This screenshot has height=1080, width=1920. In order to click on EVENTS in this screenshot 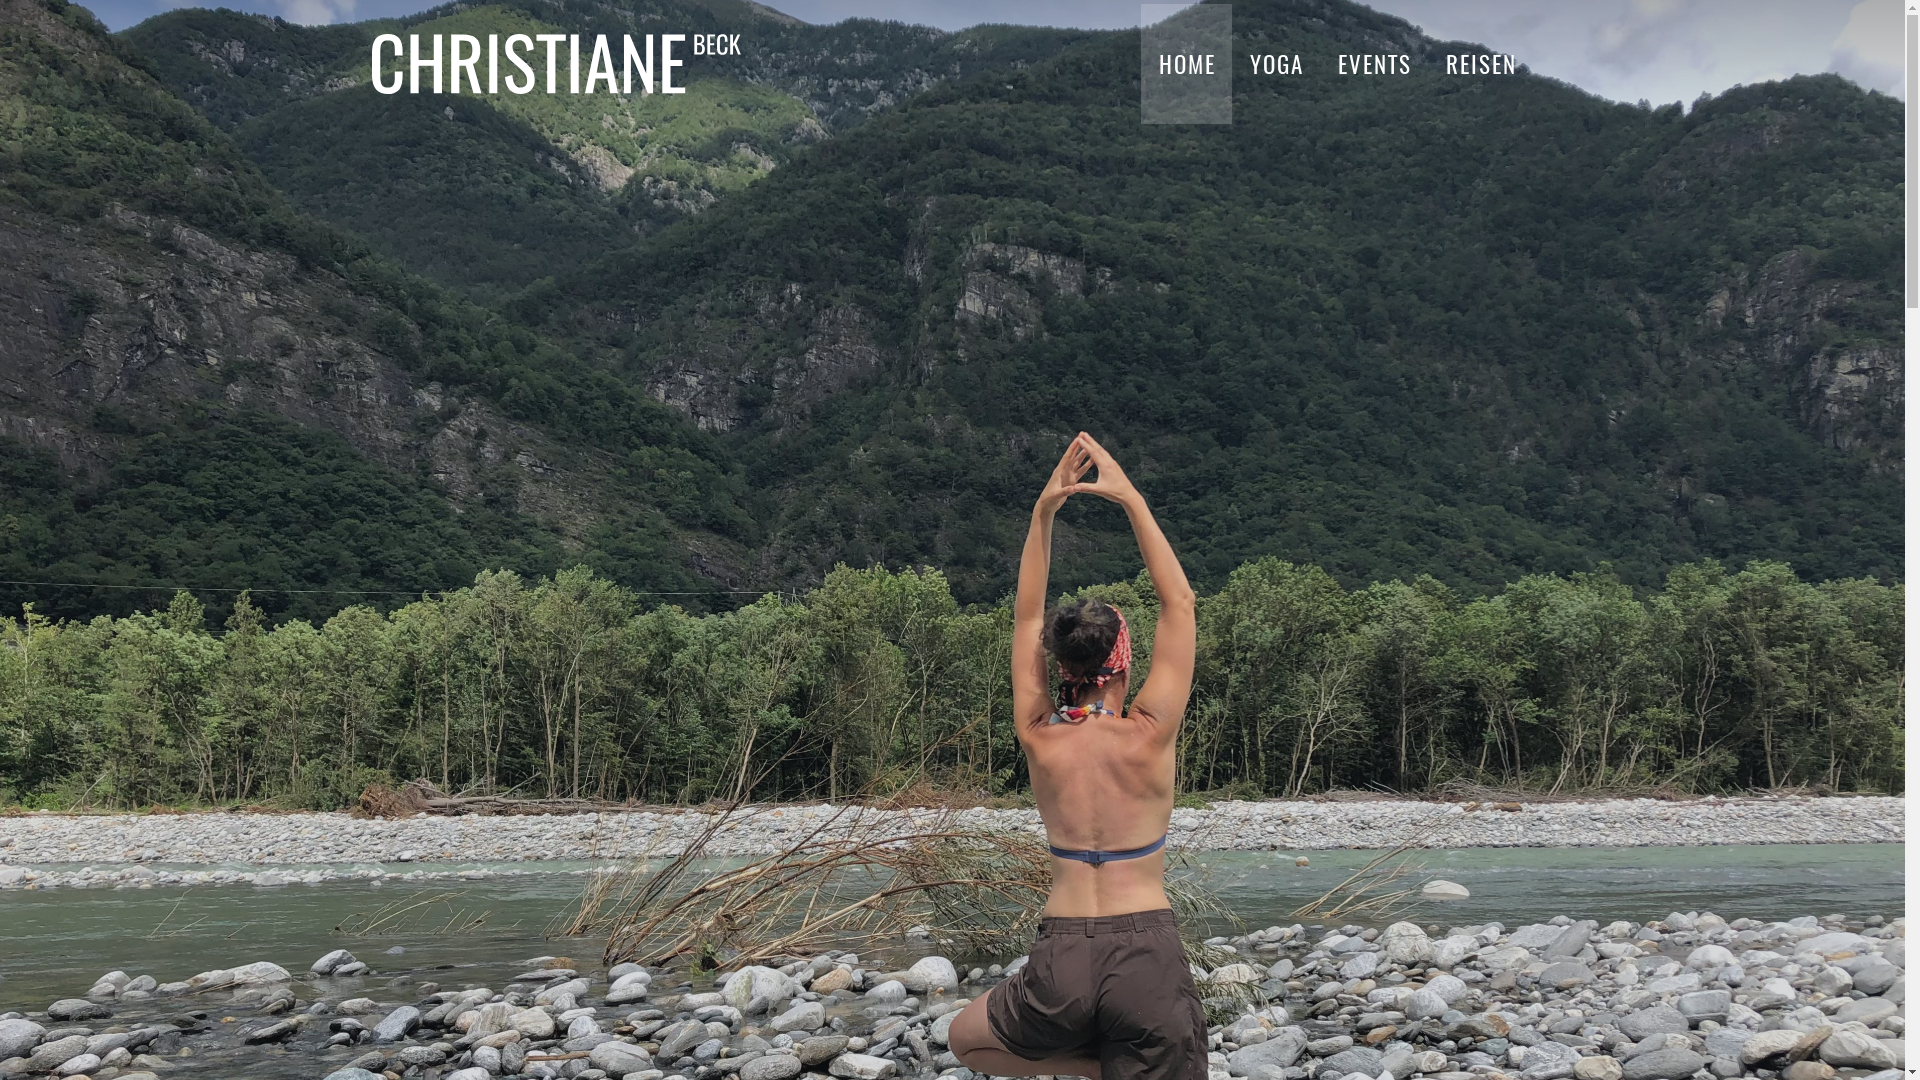, I will do `click(1374, 64)`.